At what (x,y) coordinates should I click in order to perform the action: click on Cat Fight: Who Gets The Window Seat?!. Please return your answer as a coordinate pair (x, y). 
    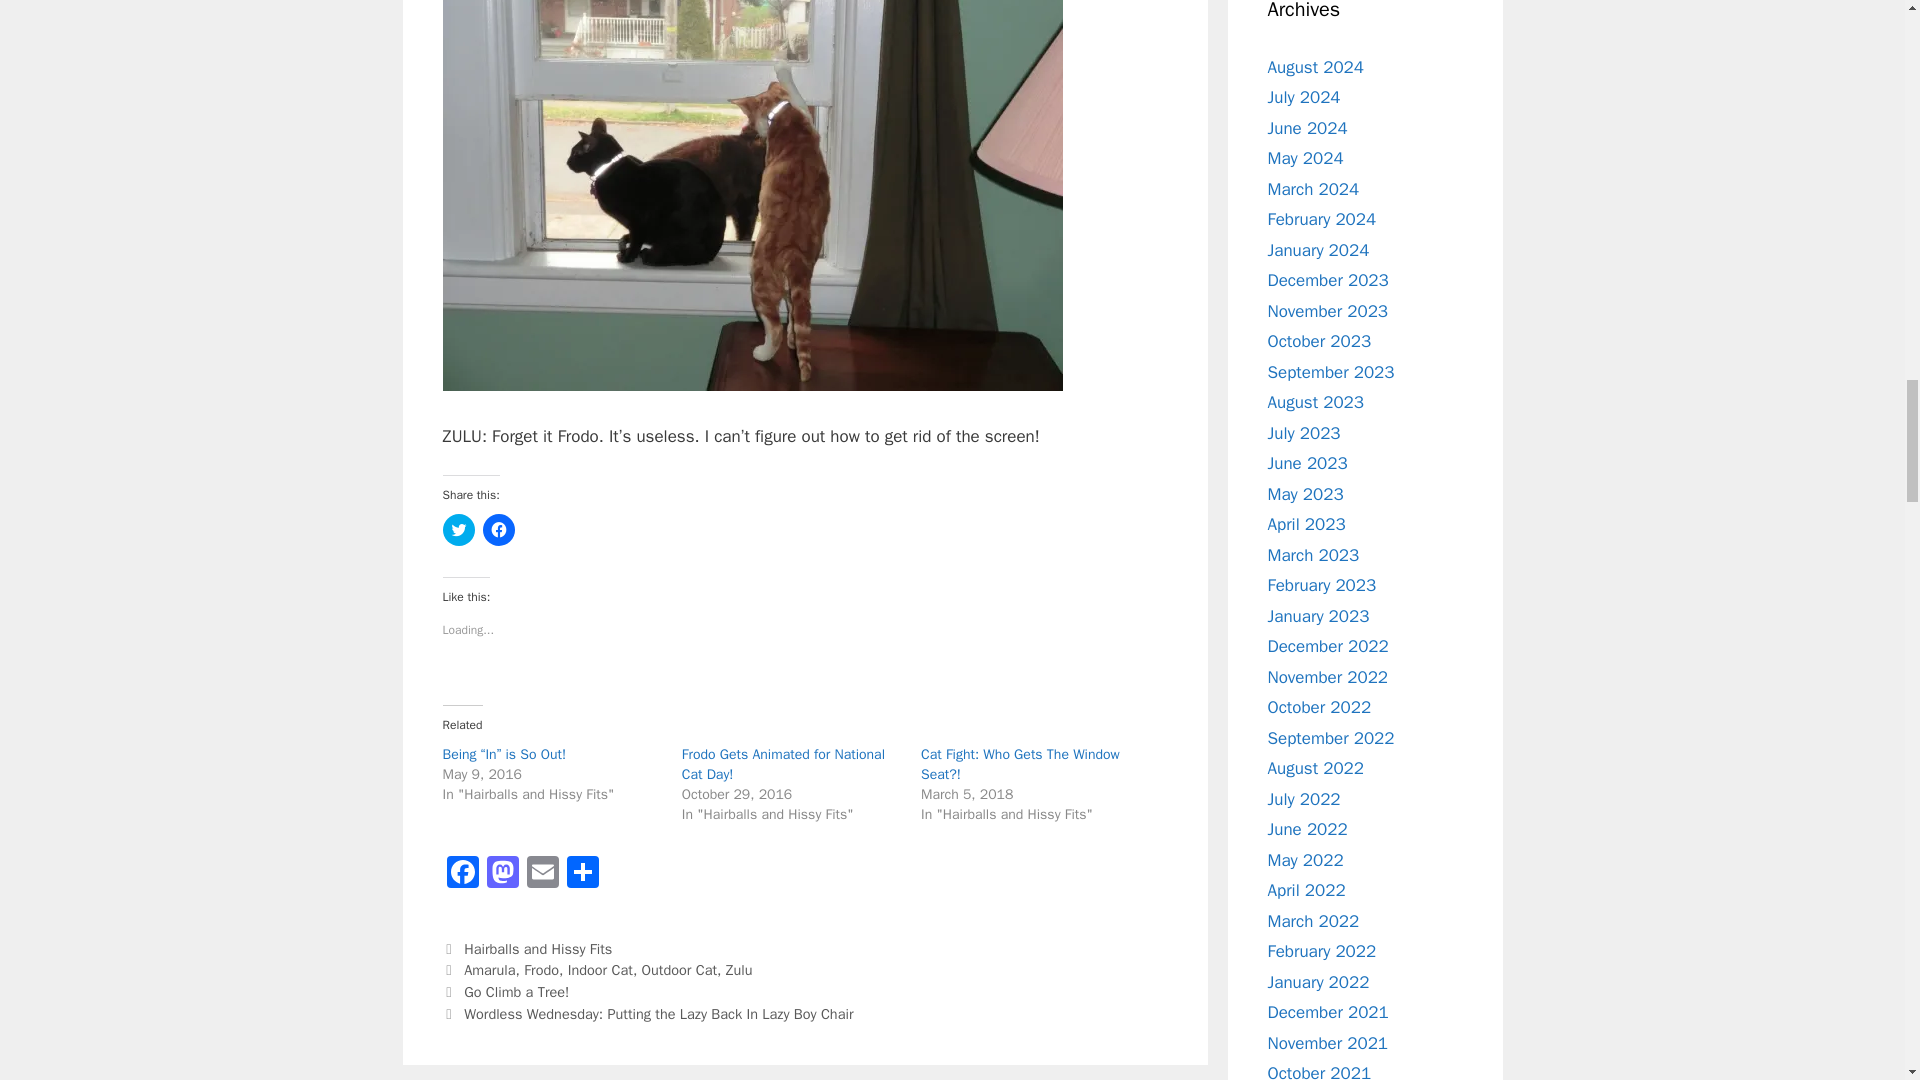
    Looking at the image, I should click on (1020, 764).